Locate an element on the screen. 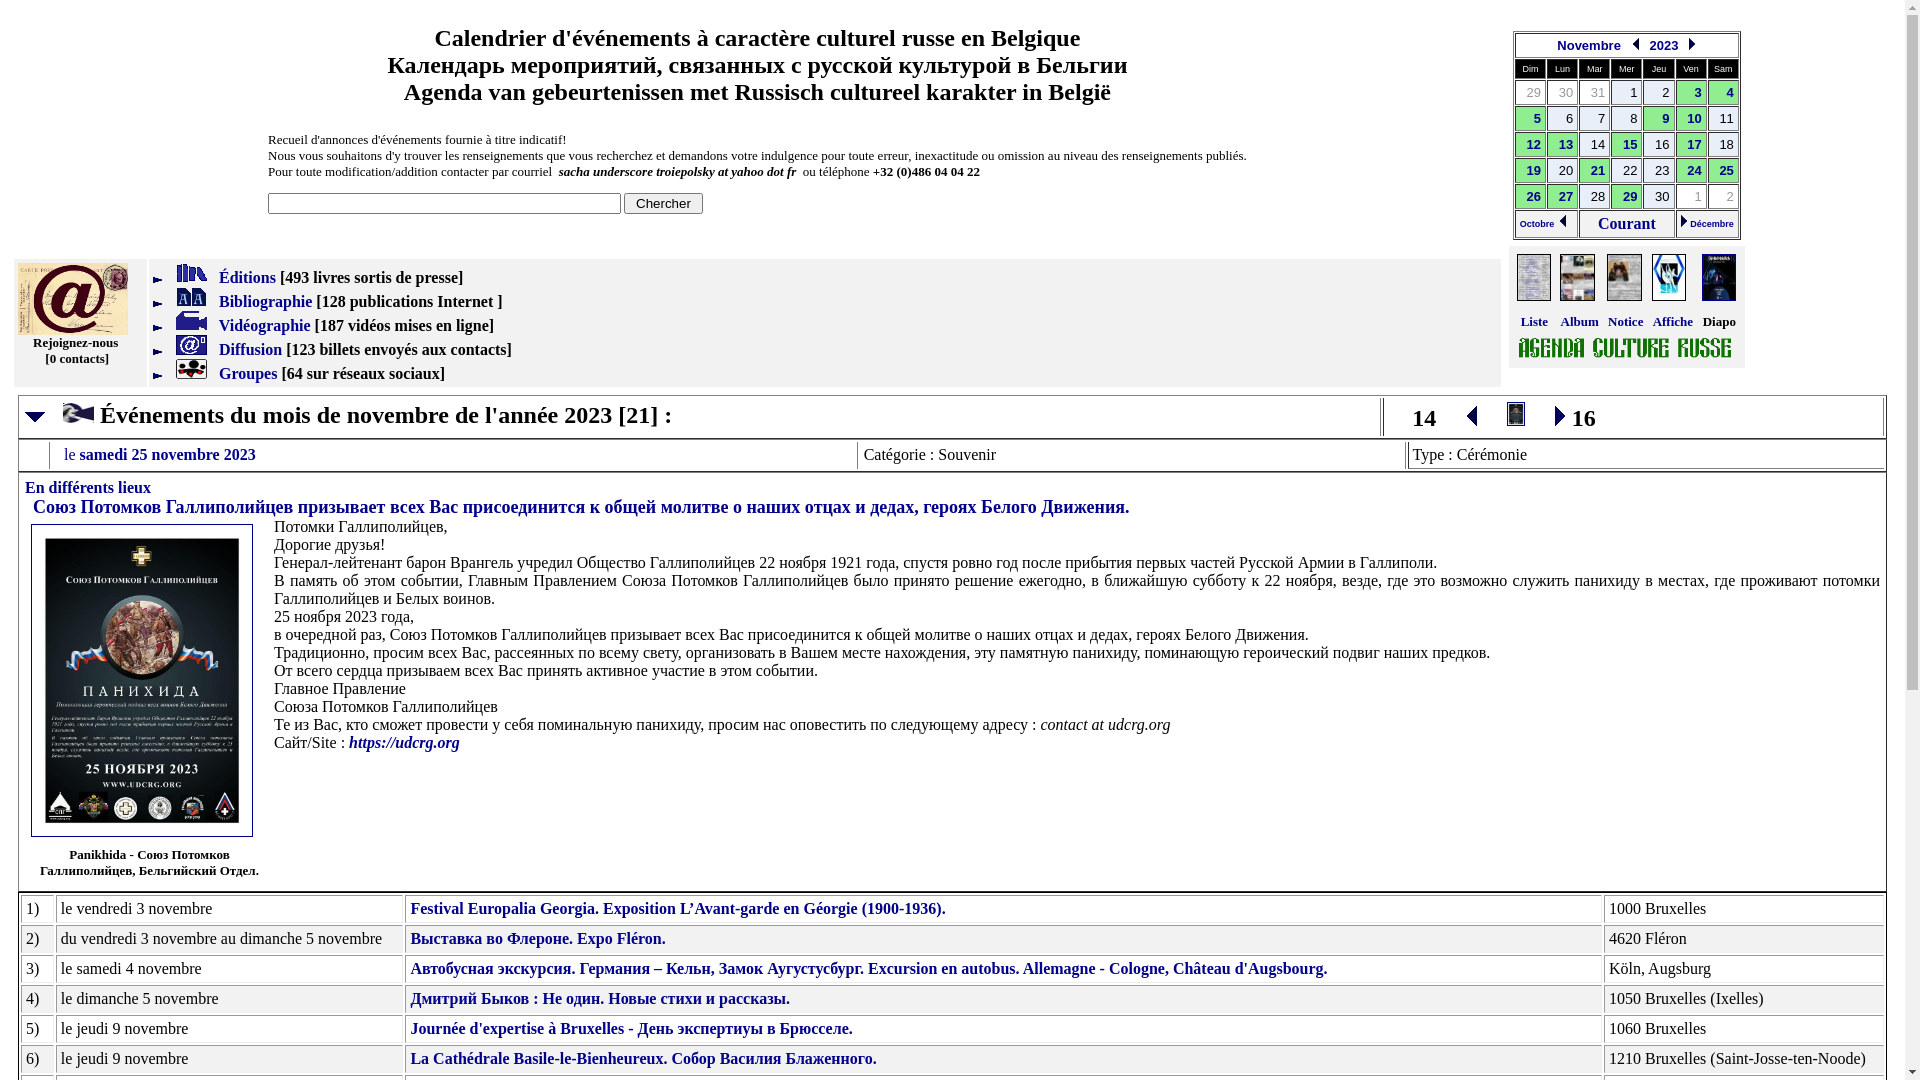 This screenshot has width=1920, height=1080. 29 is located at coordinates (1630, 196).